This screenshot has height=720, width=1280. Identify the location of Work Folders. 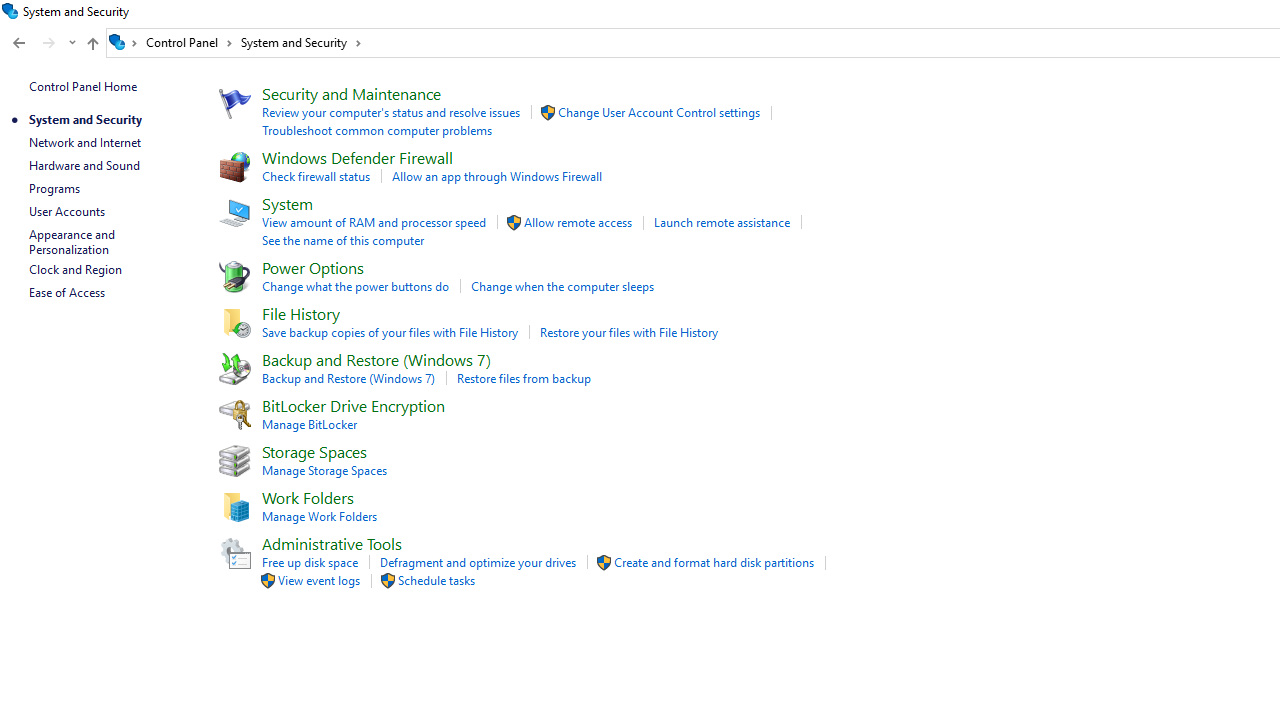
(307, 497).